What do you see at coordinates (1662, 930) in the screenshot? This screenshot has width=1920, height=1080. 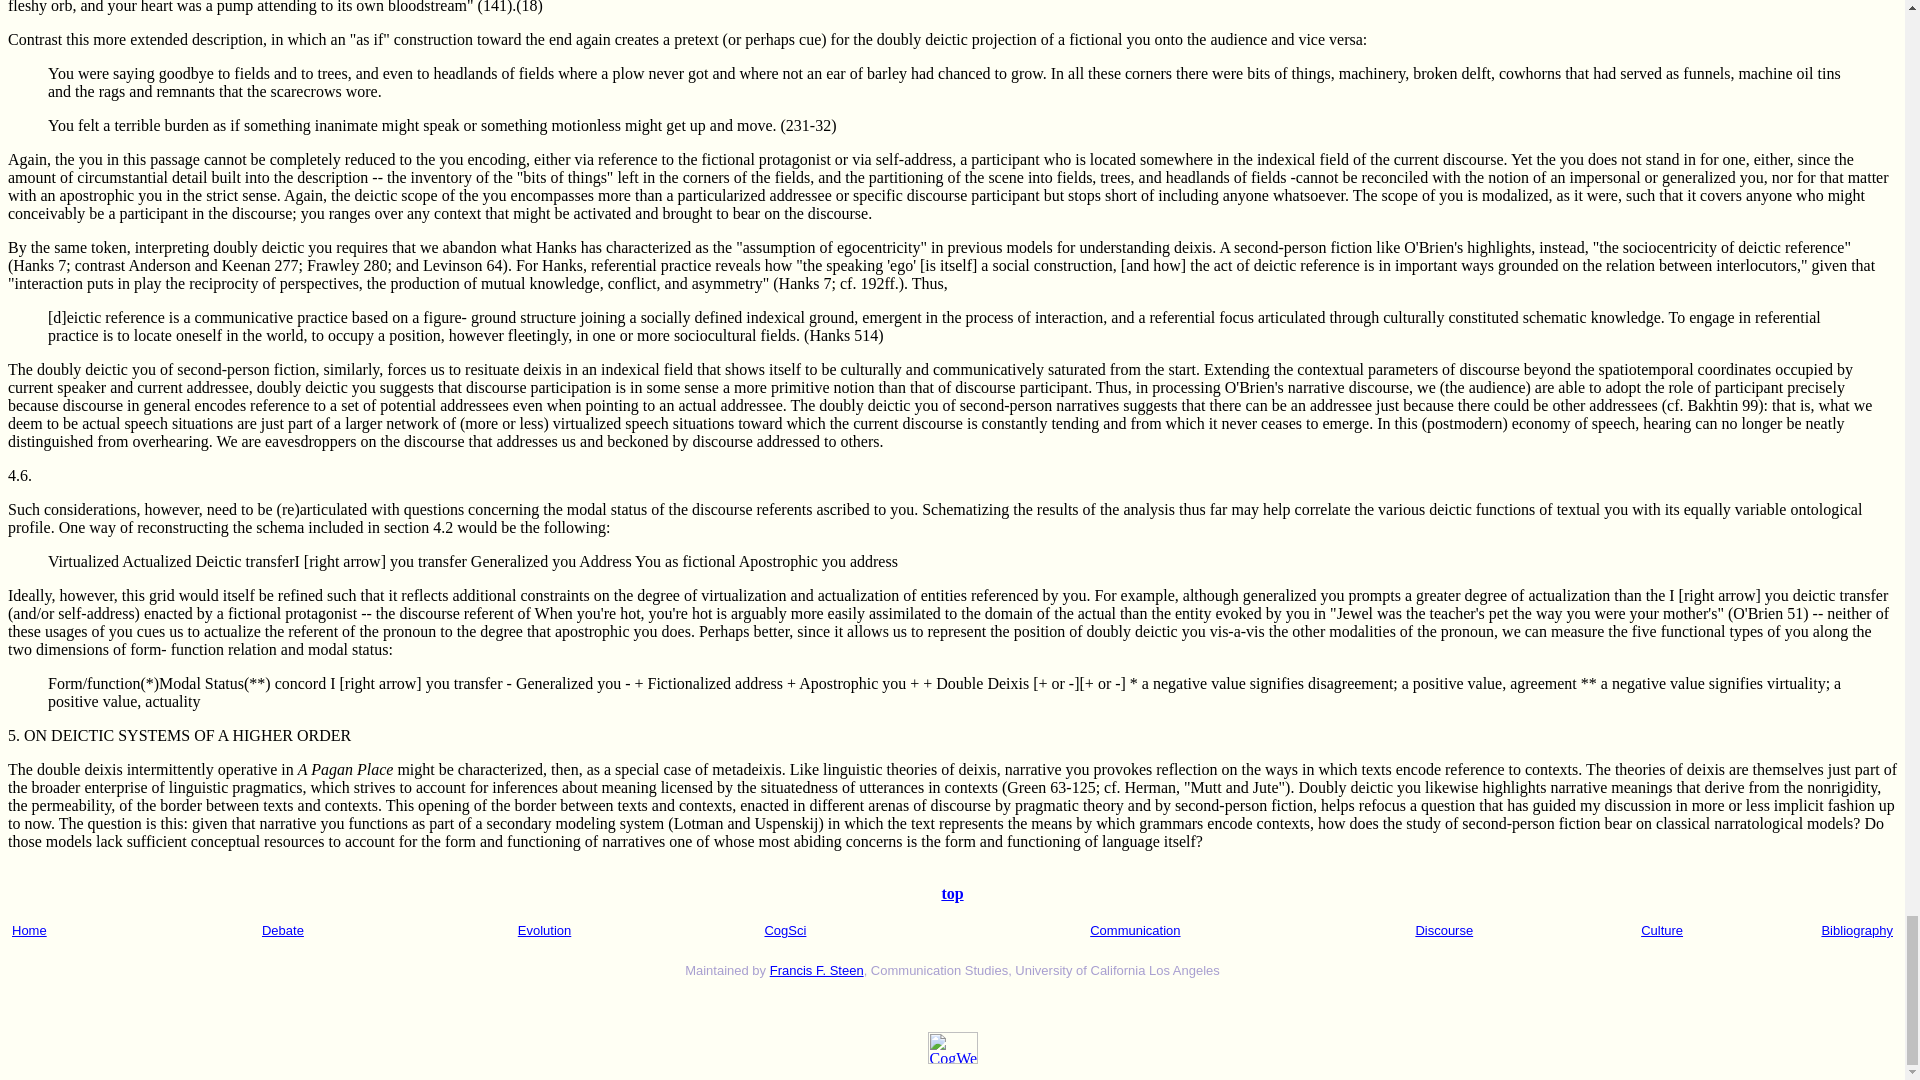 I see `Culture` at bounding box center [1662, 930].